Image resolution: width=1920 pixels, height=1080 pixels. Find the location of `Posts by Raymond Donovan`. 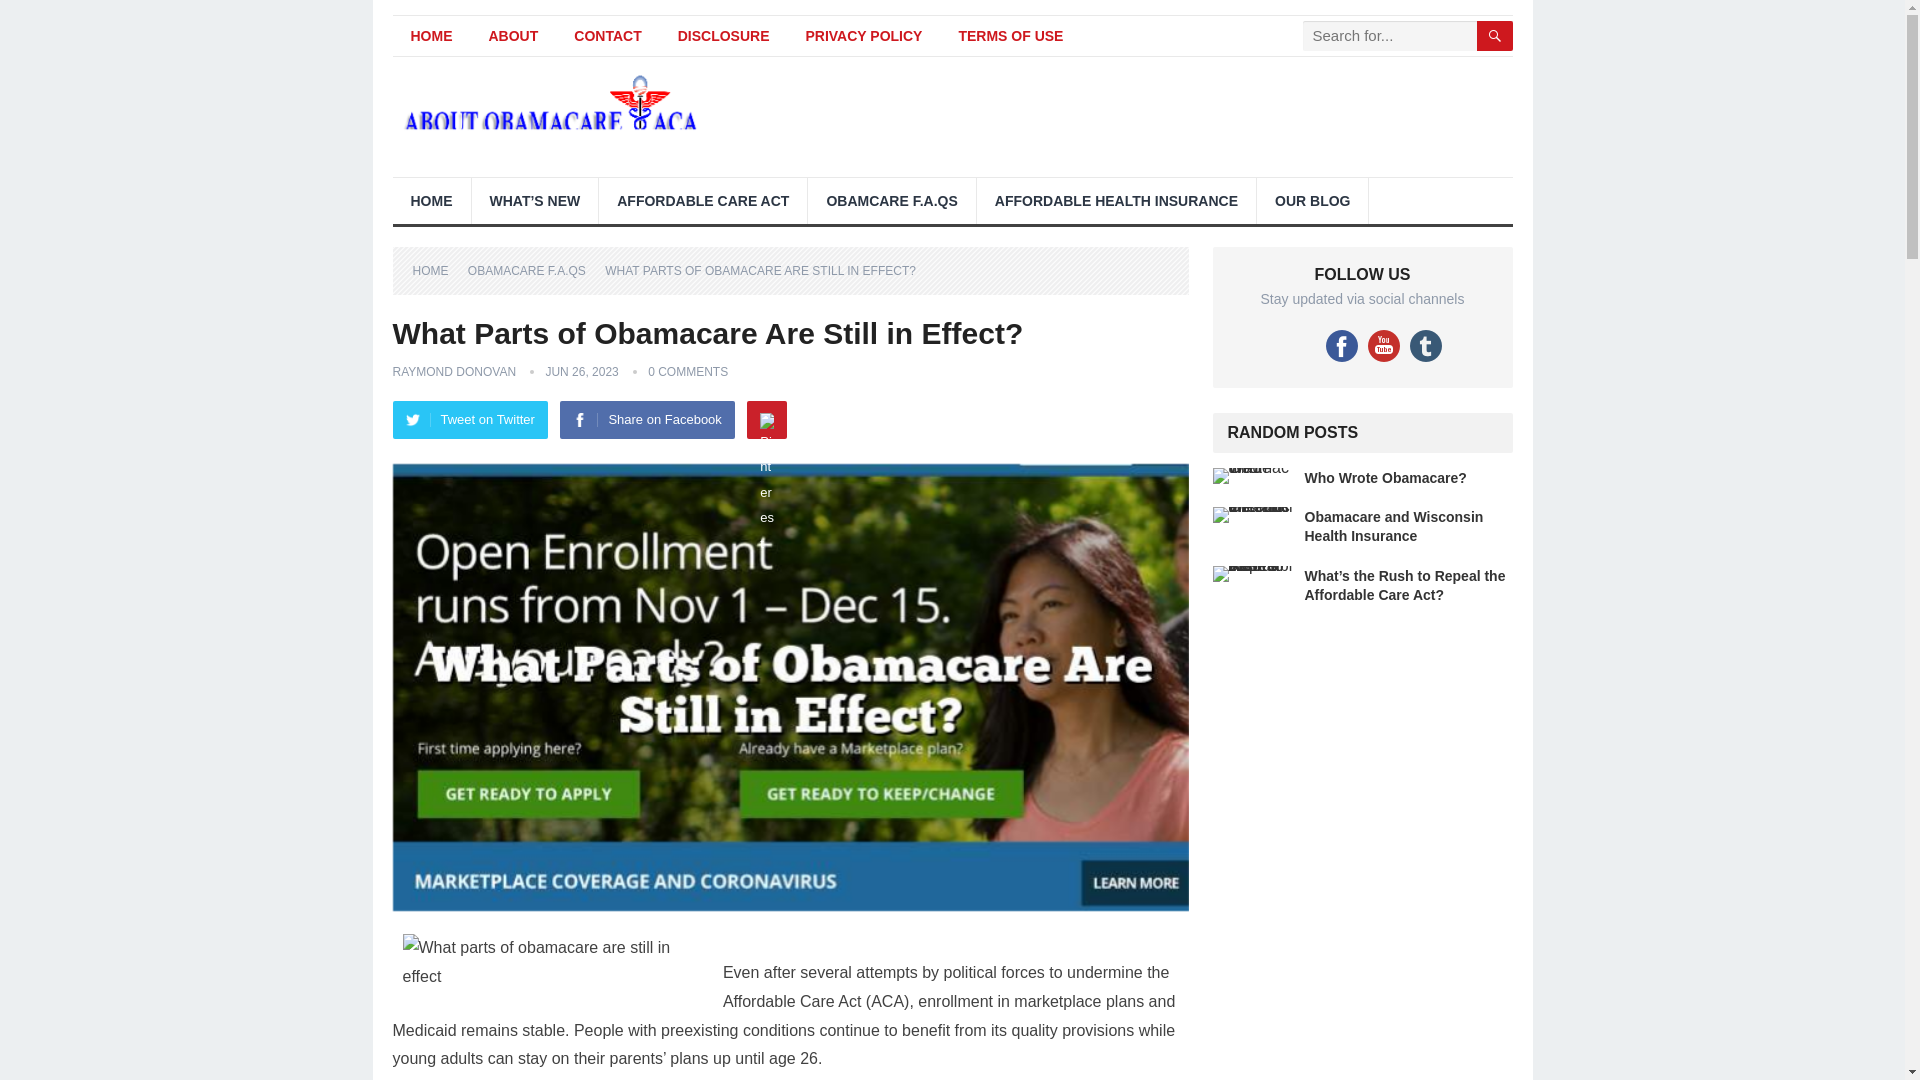

Posts by Raymond Donovan is located at coordinates (454, 372).